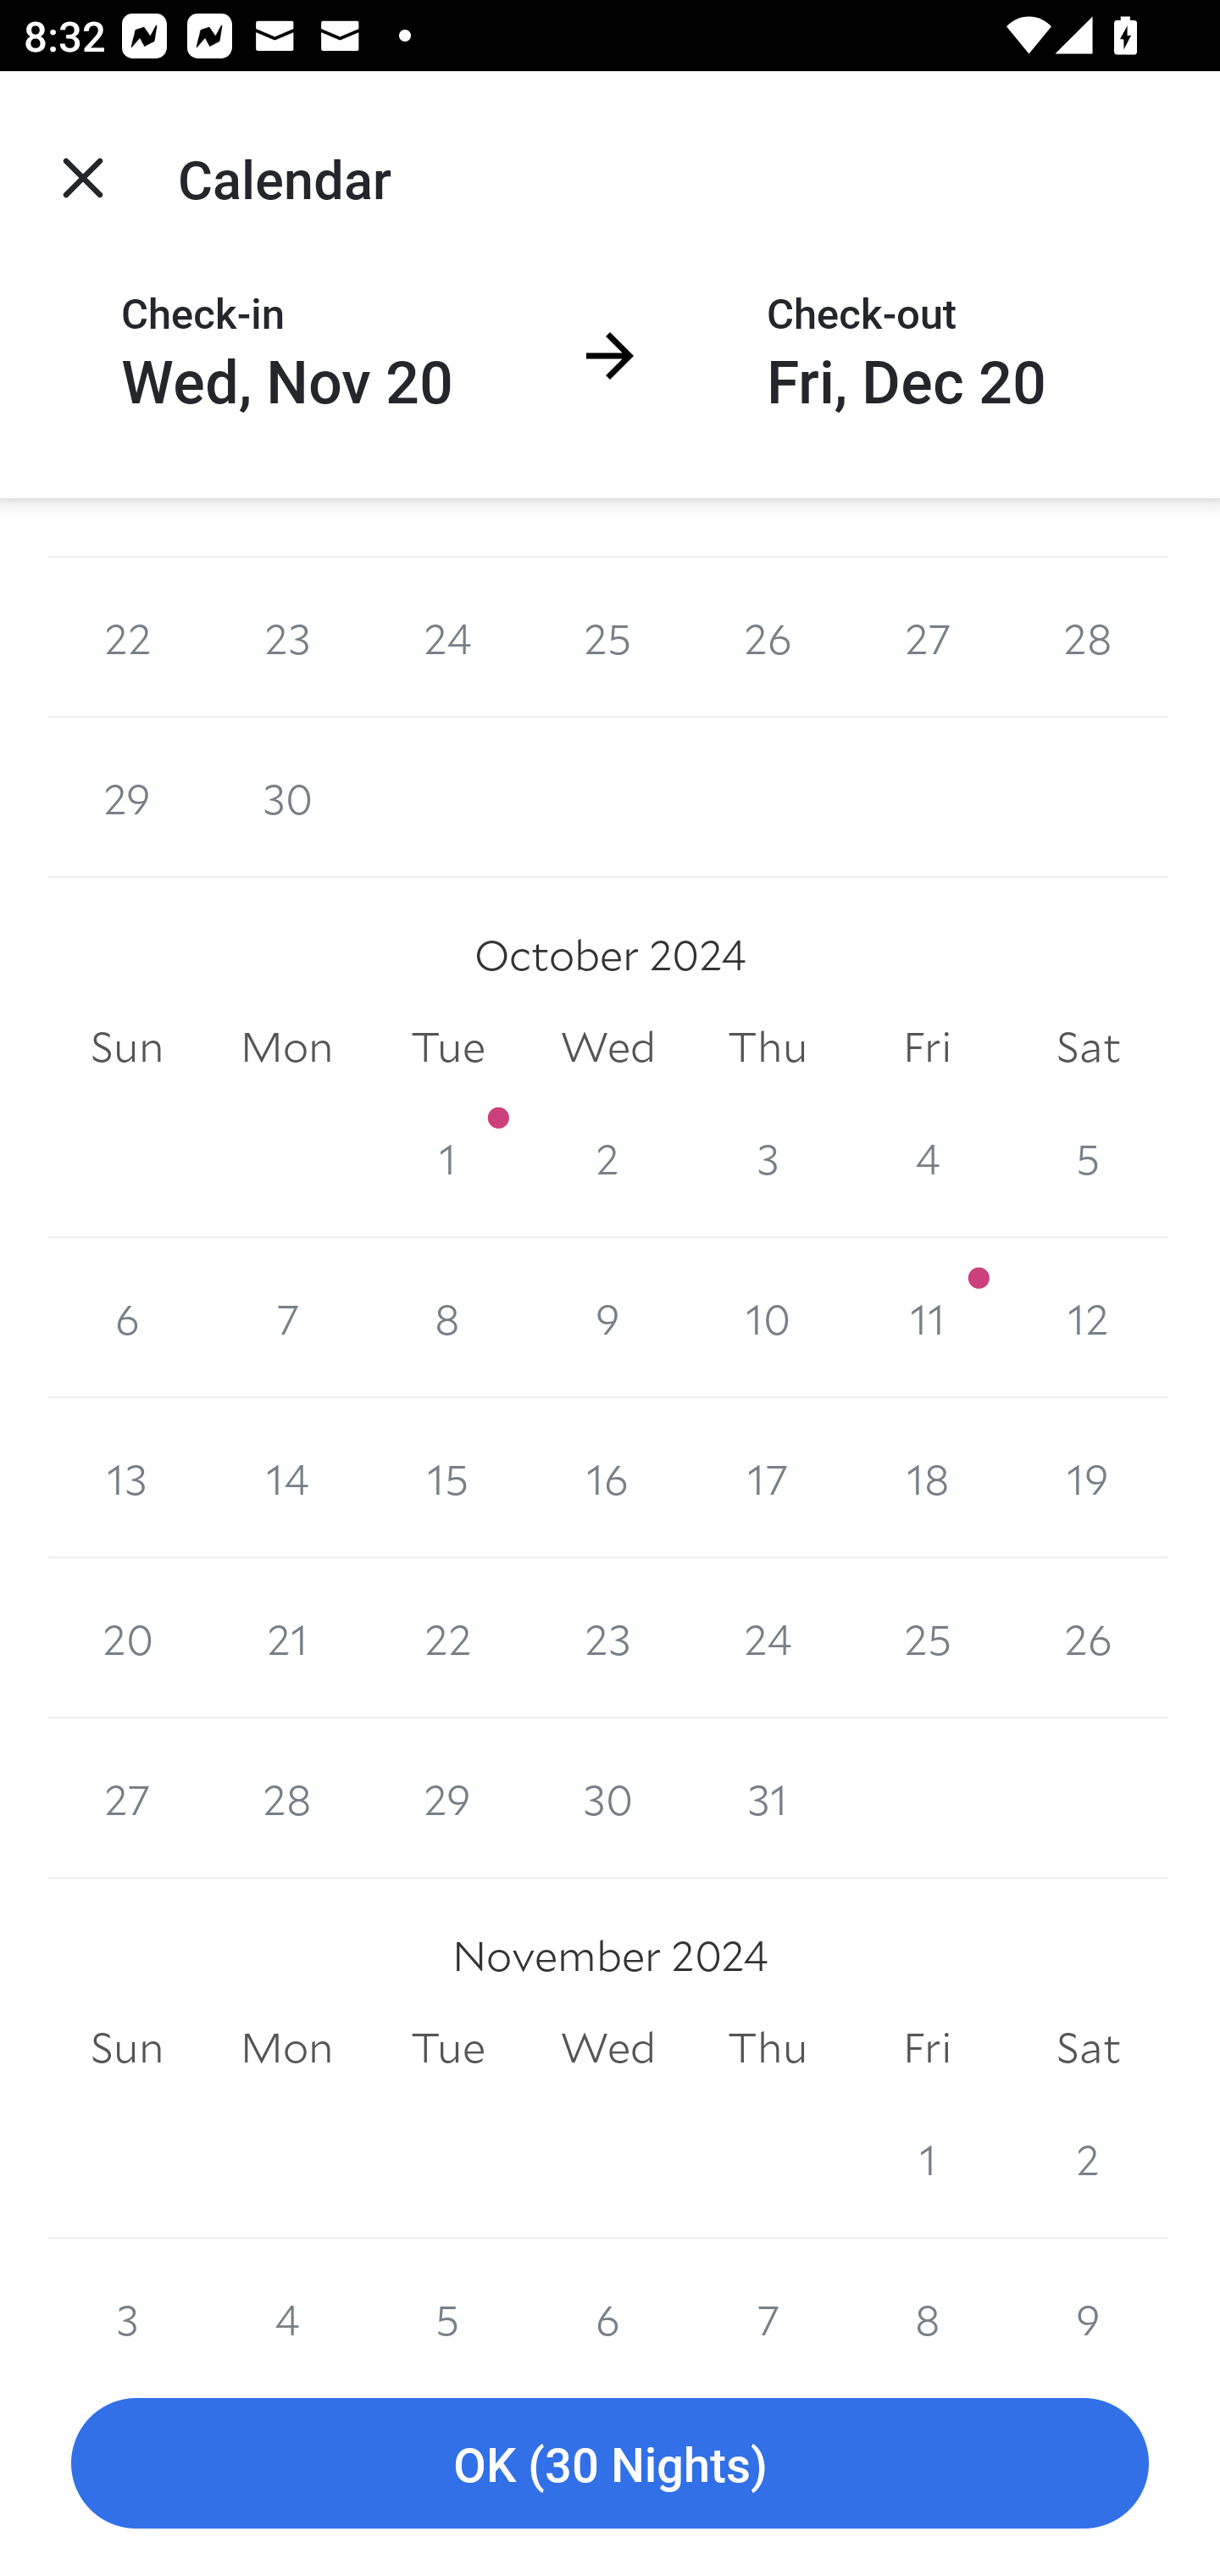  I want to click on 23 23 October 2024, so click(608, 1638).